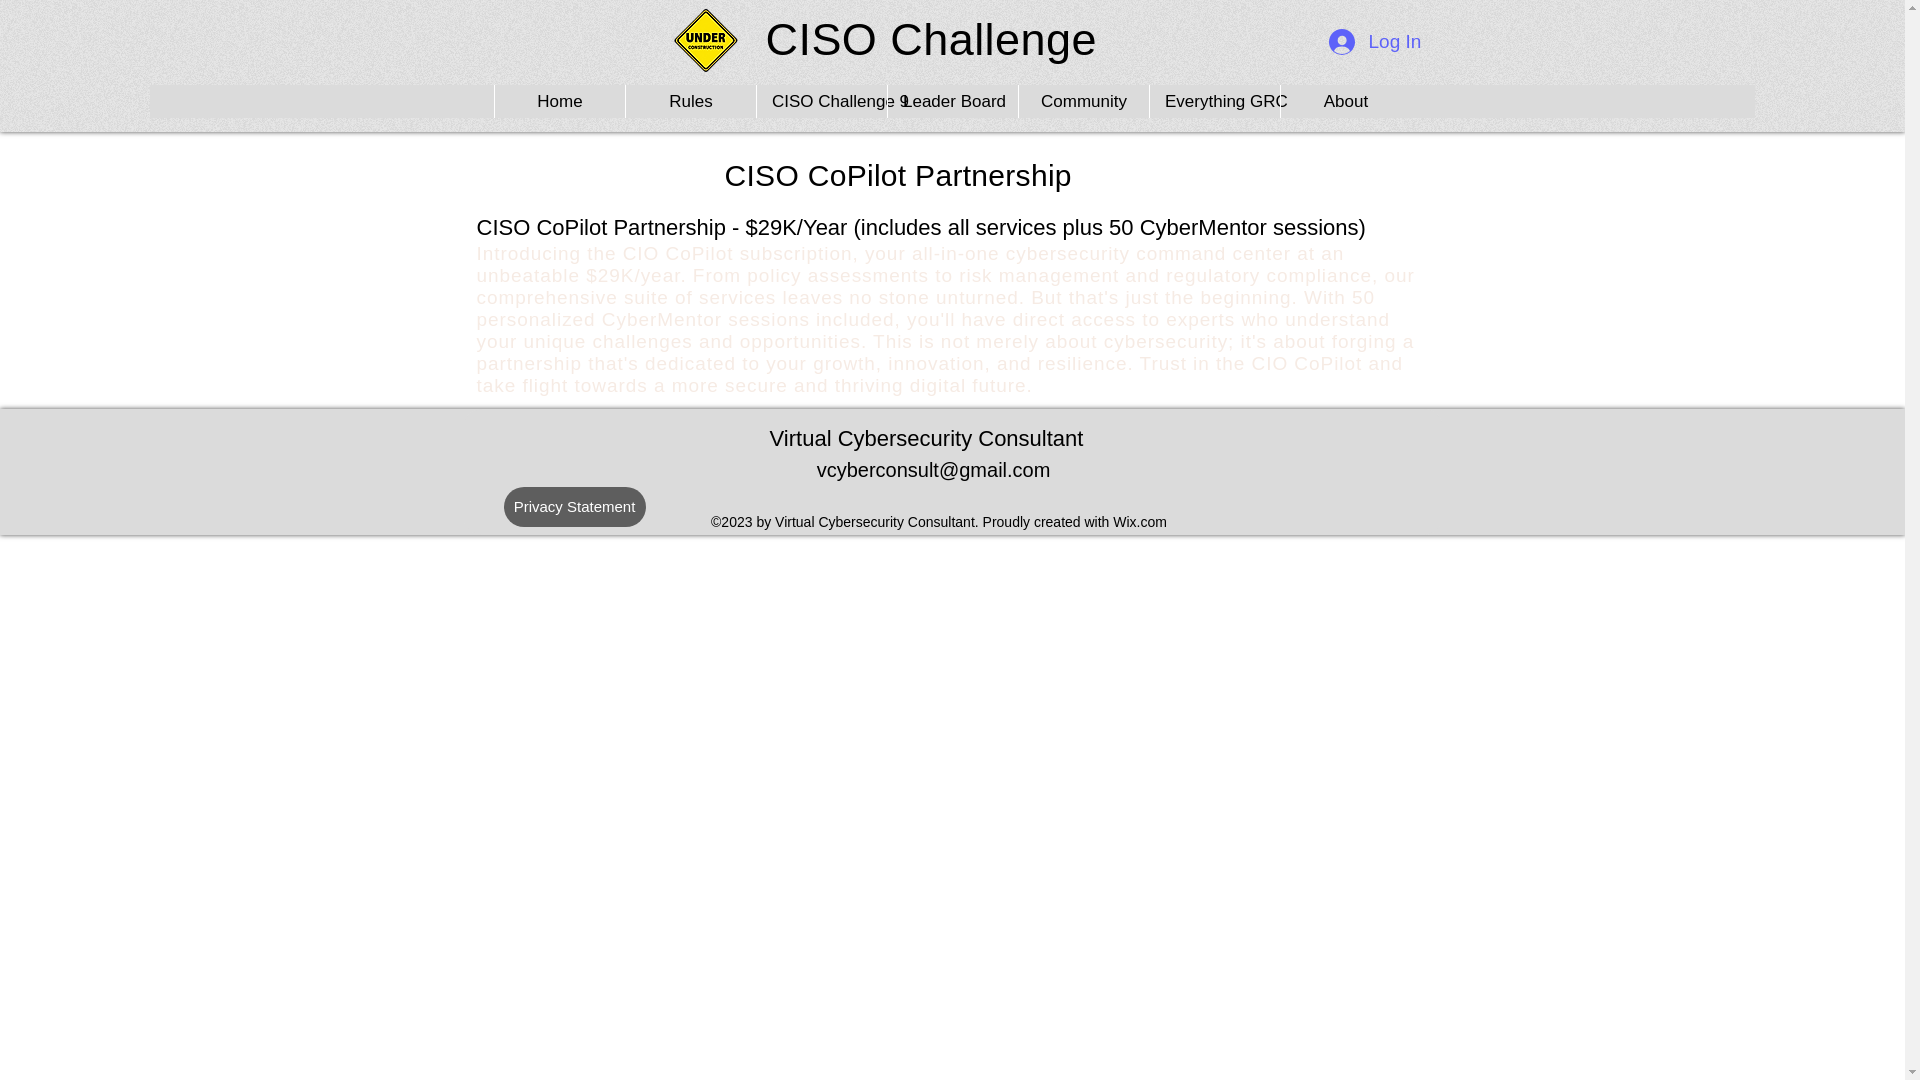 Image resolution: width=1920 pixels, height=1080 pixels. What do you see at coordinates (559, 101) in the screenshot?
I see `Home` at bounding box center [559, 101].